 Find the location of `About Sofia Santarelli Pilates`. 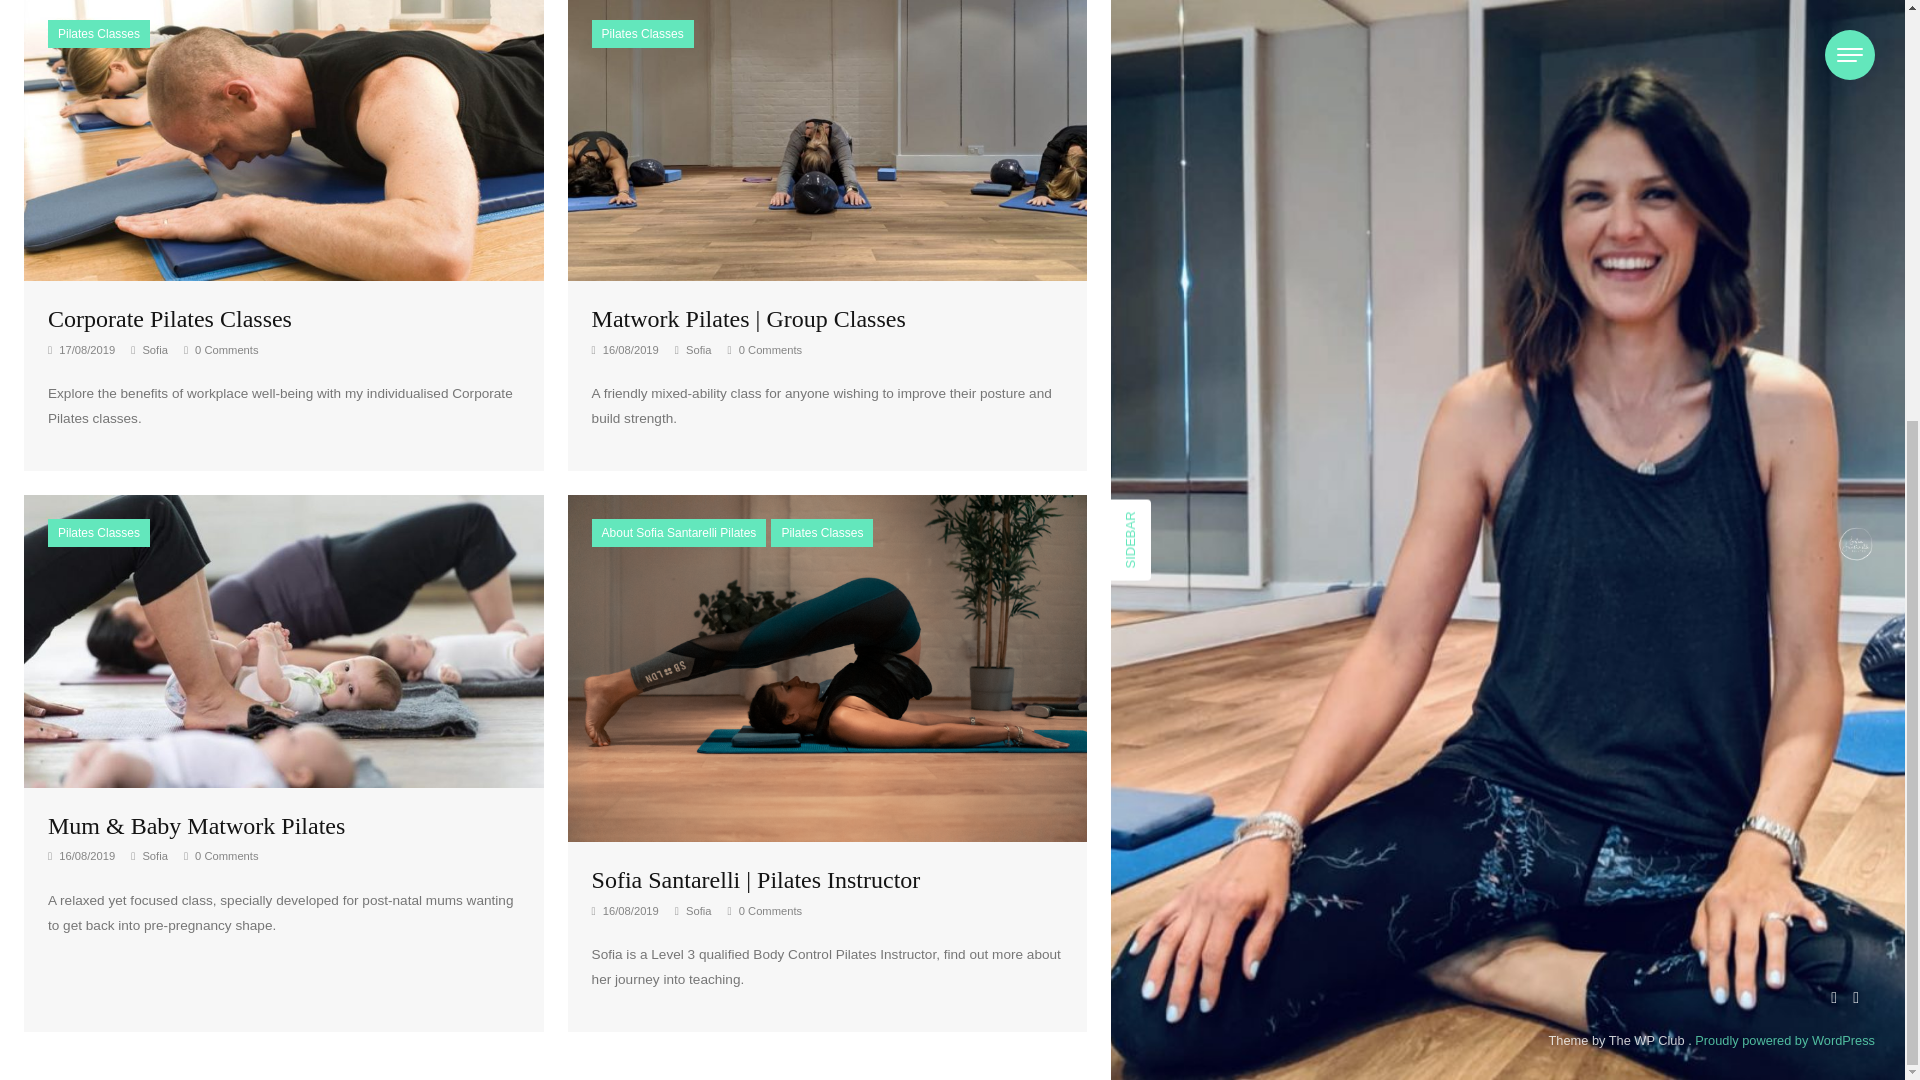

About Sofia Santarelli Pilates is located at coordinates (678, 532).